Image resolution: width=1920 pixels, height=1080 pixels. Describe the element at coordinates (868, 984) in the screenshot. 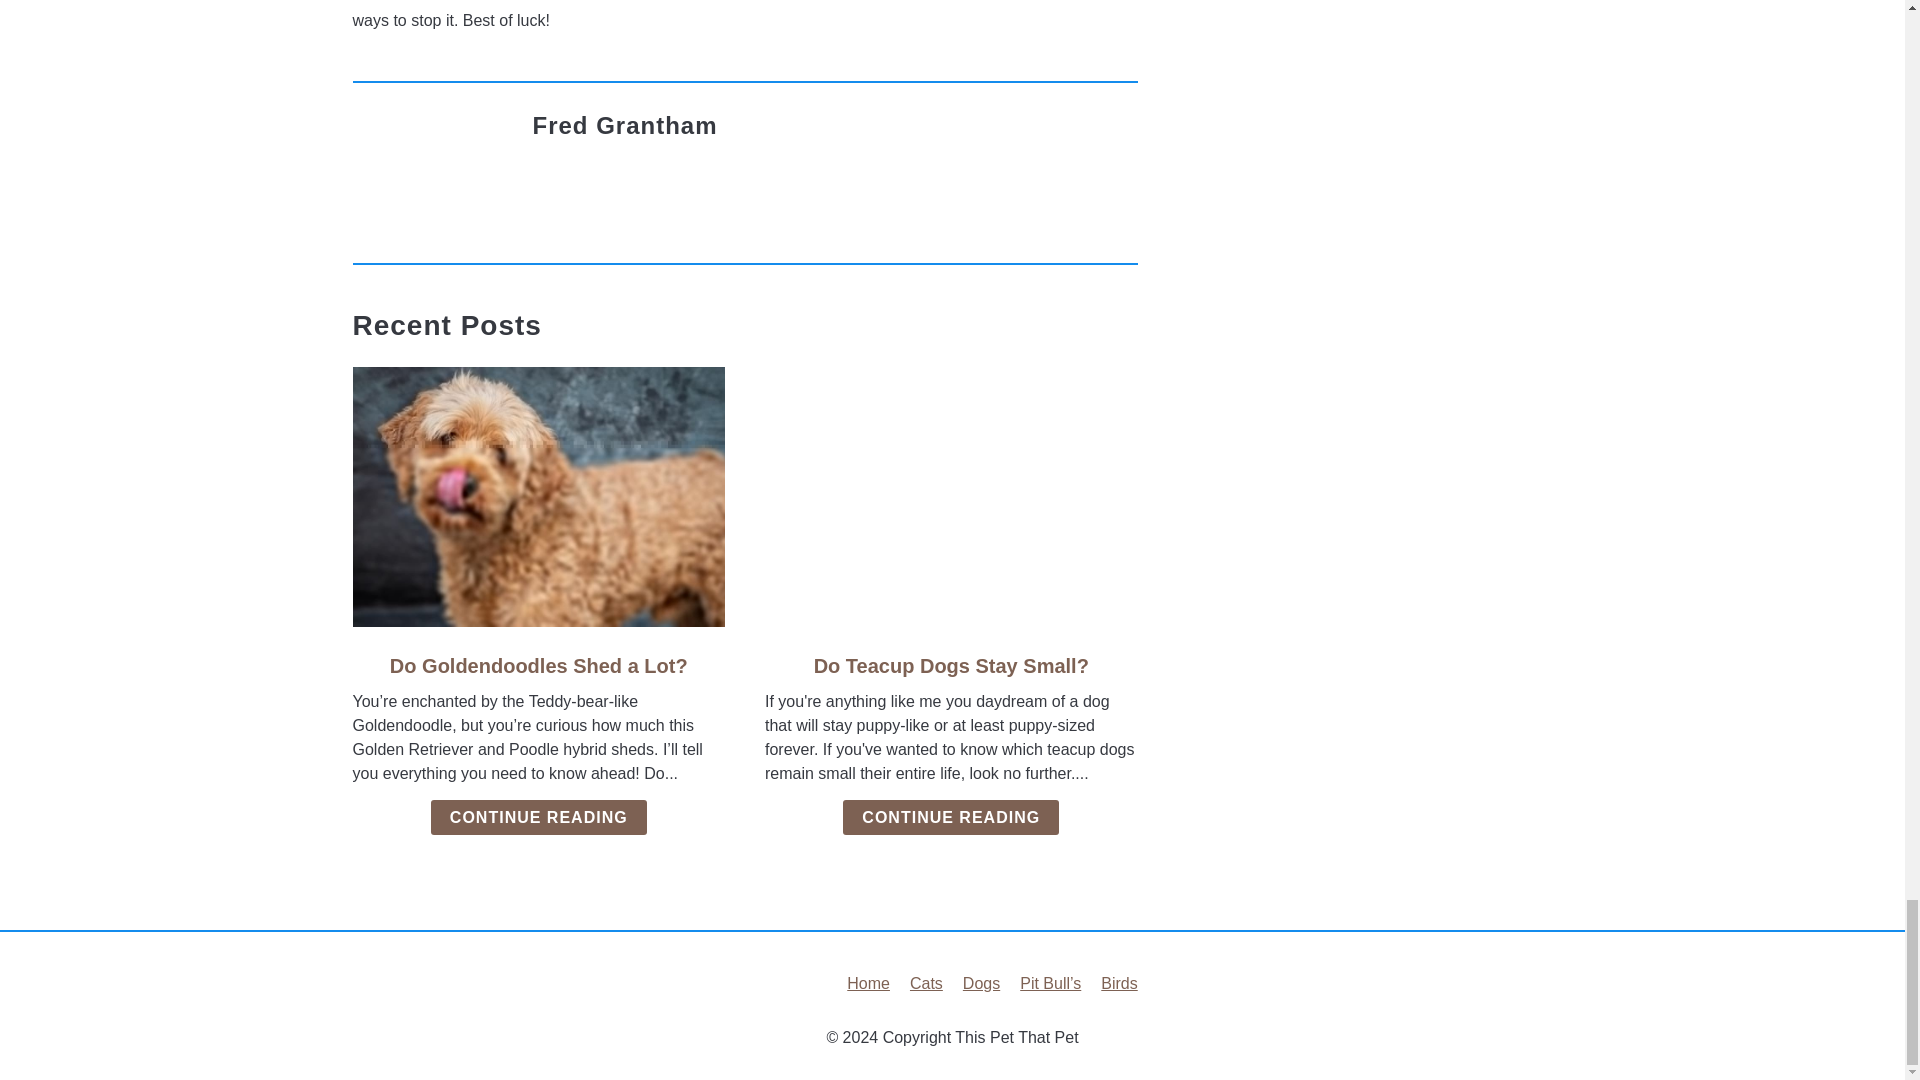

I see `Home` at that location.